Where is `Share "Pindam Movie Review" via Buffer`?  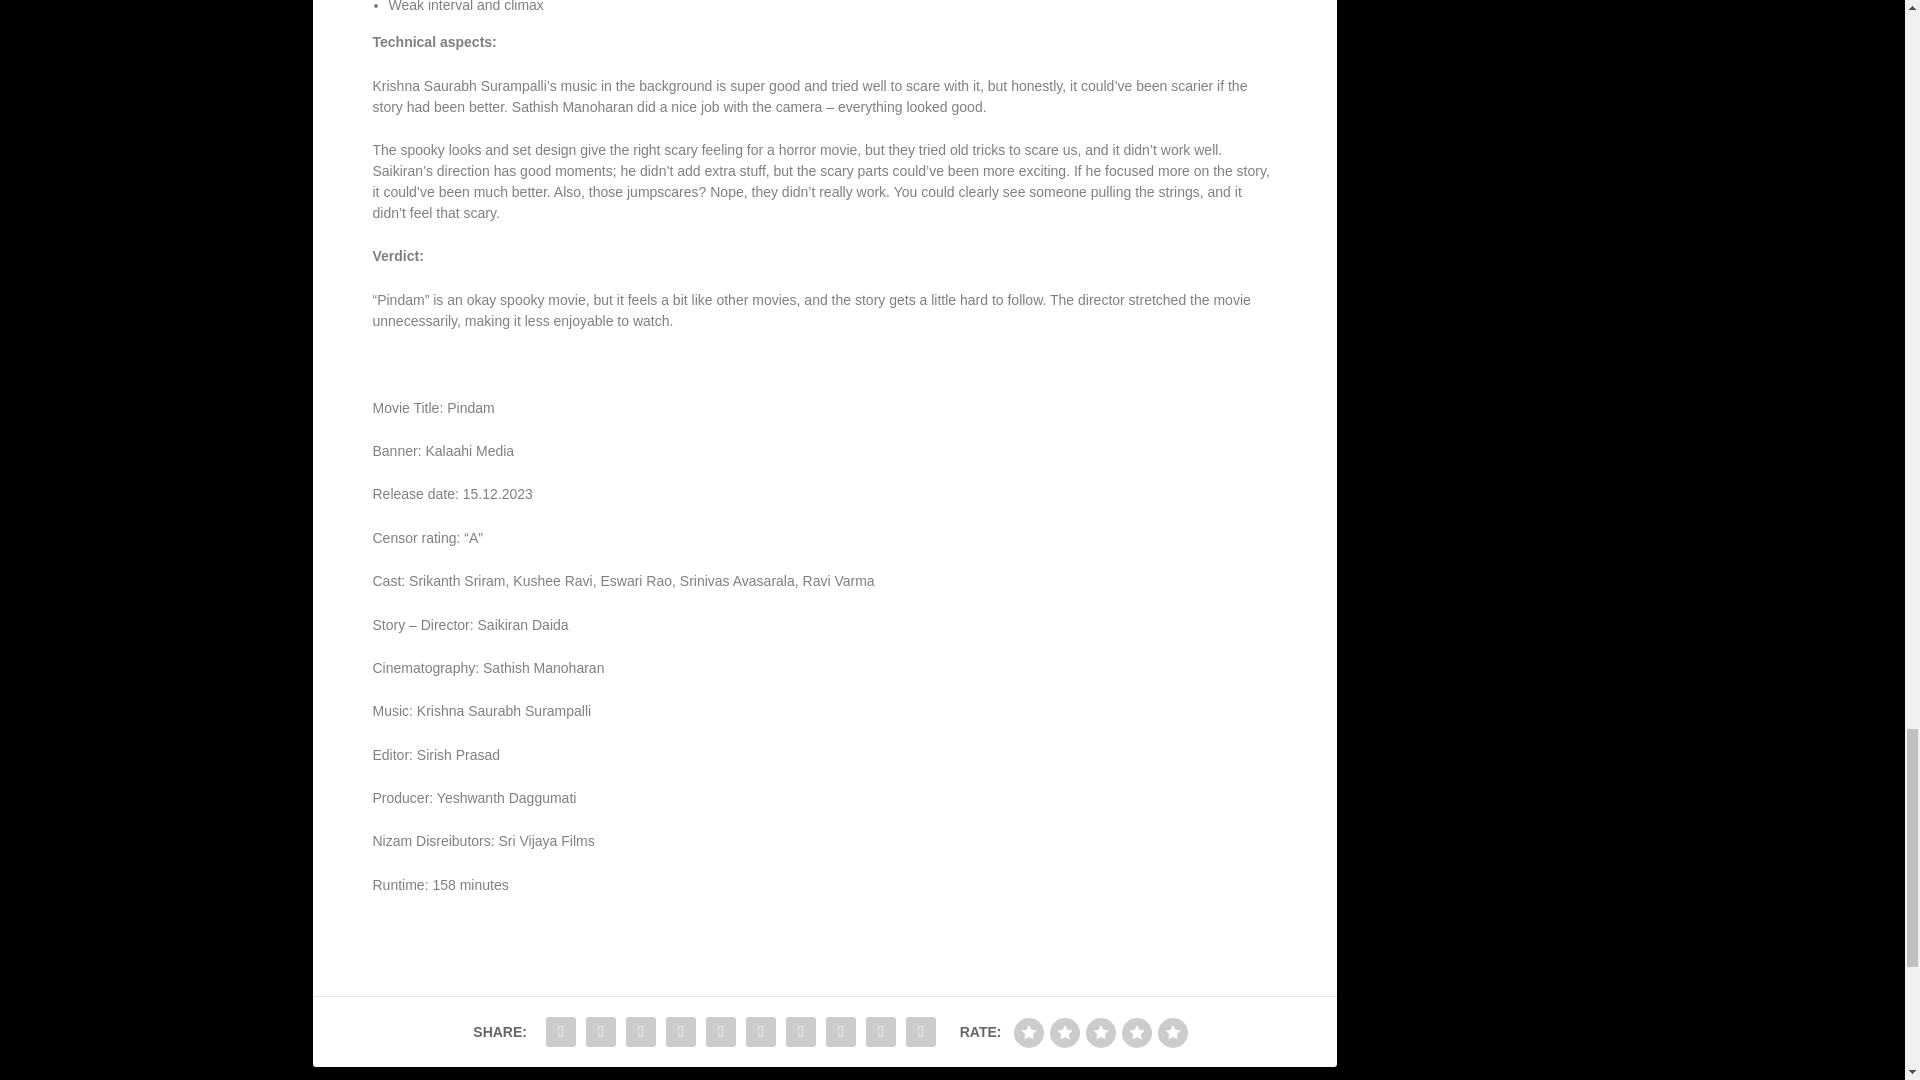
Share "Pindam Movie Review" via Buffer is located at coordinates (801, 1031).